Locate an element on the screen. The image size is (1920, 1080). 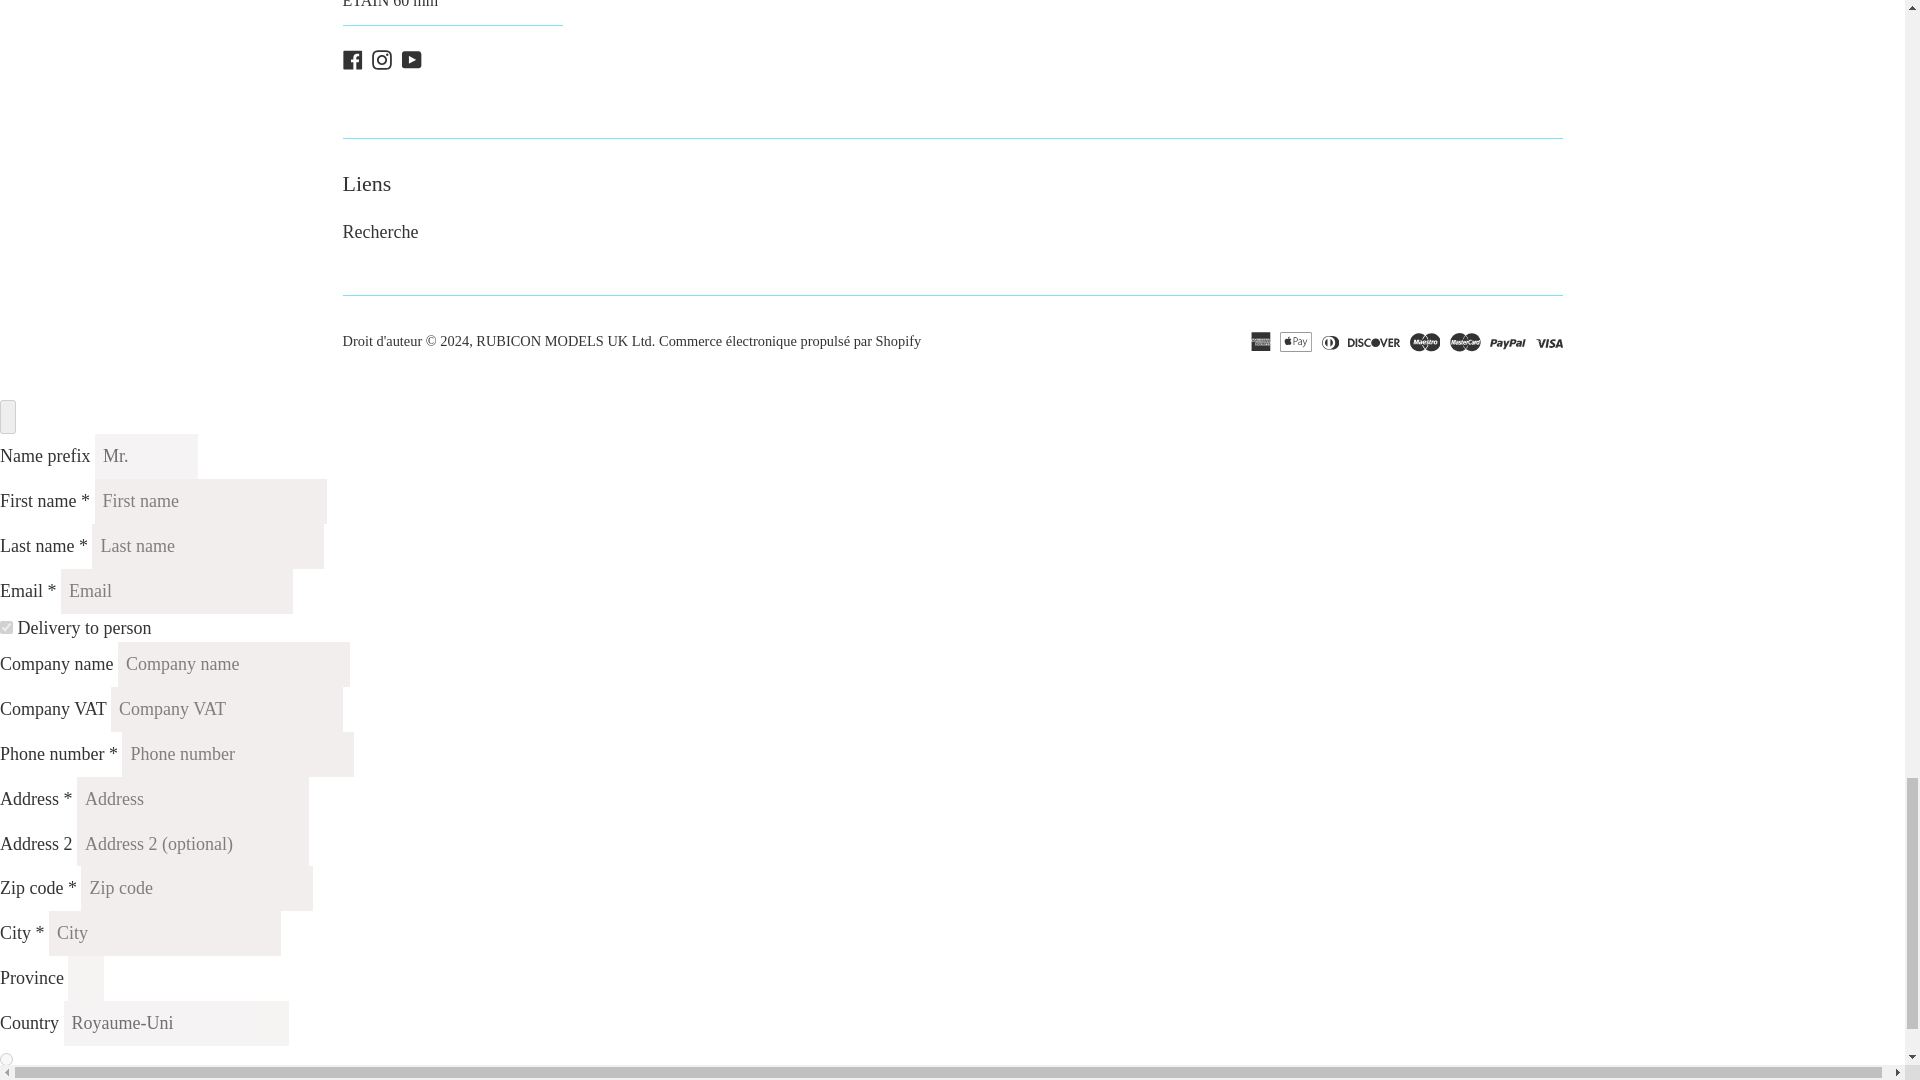
RUBICON MODELS UK Ltd sur Instagram is located at coordinates (382, 58).